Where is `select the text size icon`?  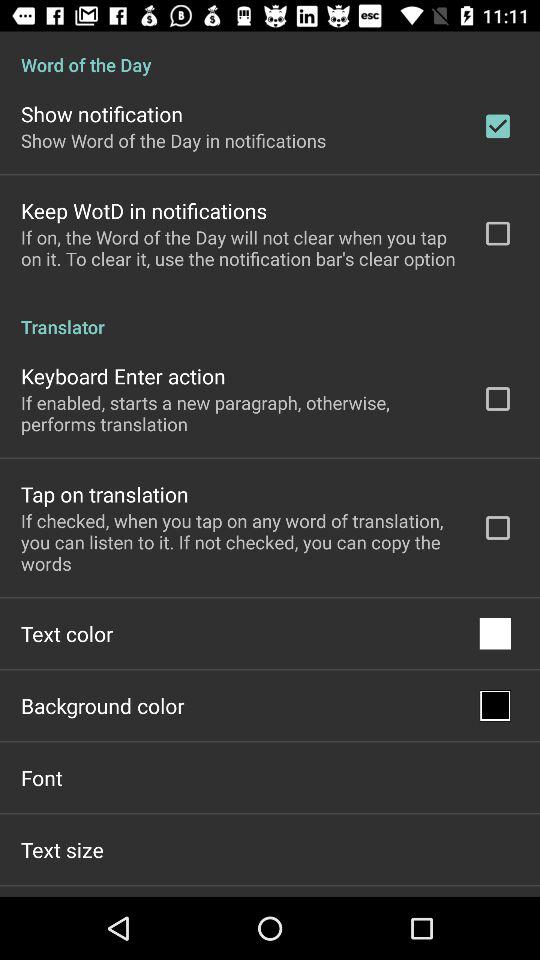
select the text size icon is located at coordinates (62, 849).